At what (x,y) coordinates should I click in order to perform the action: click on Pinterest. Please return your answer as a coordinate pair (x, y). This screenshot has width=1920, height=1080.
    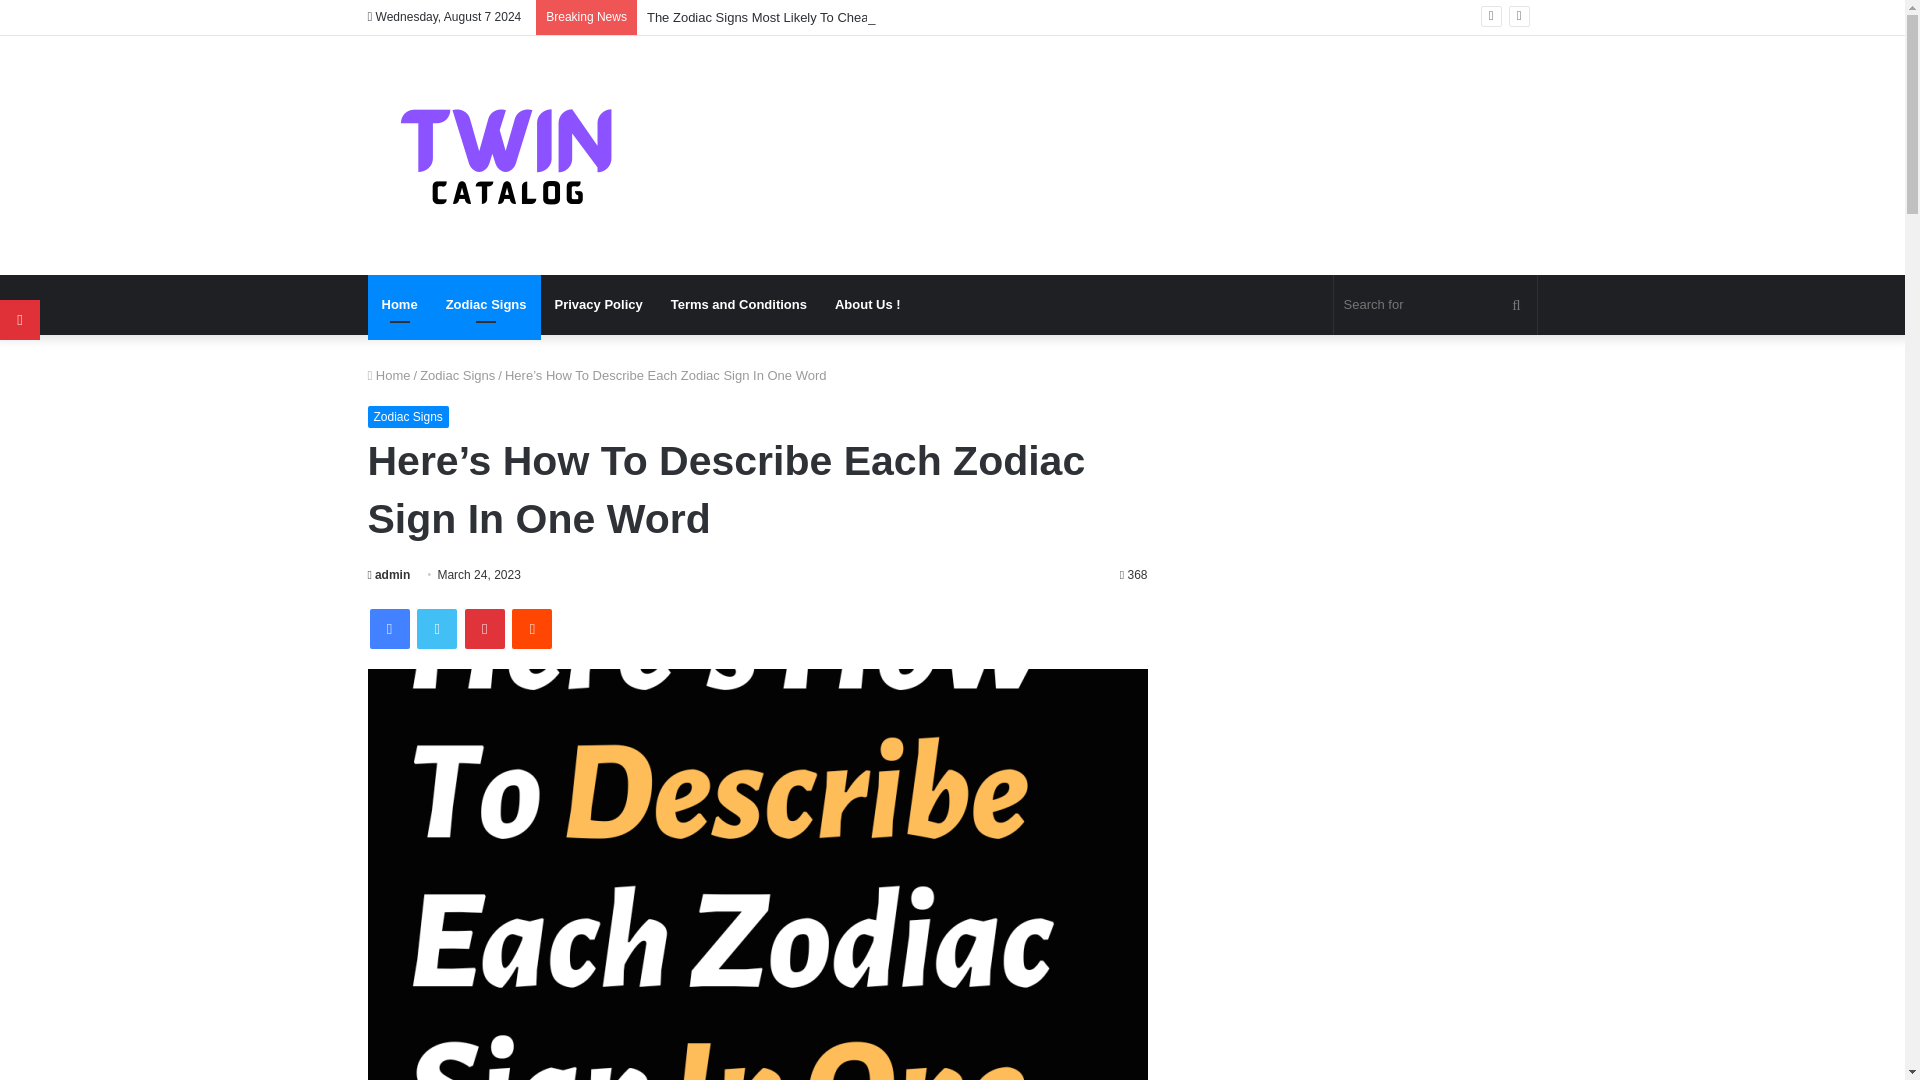
    Looking at the image, I should click on (484, 629).